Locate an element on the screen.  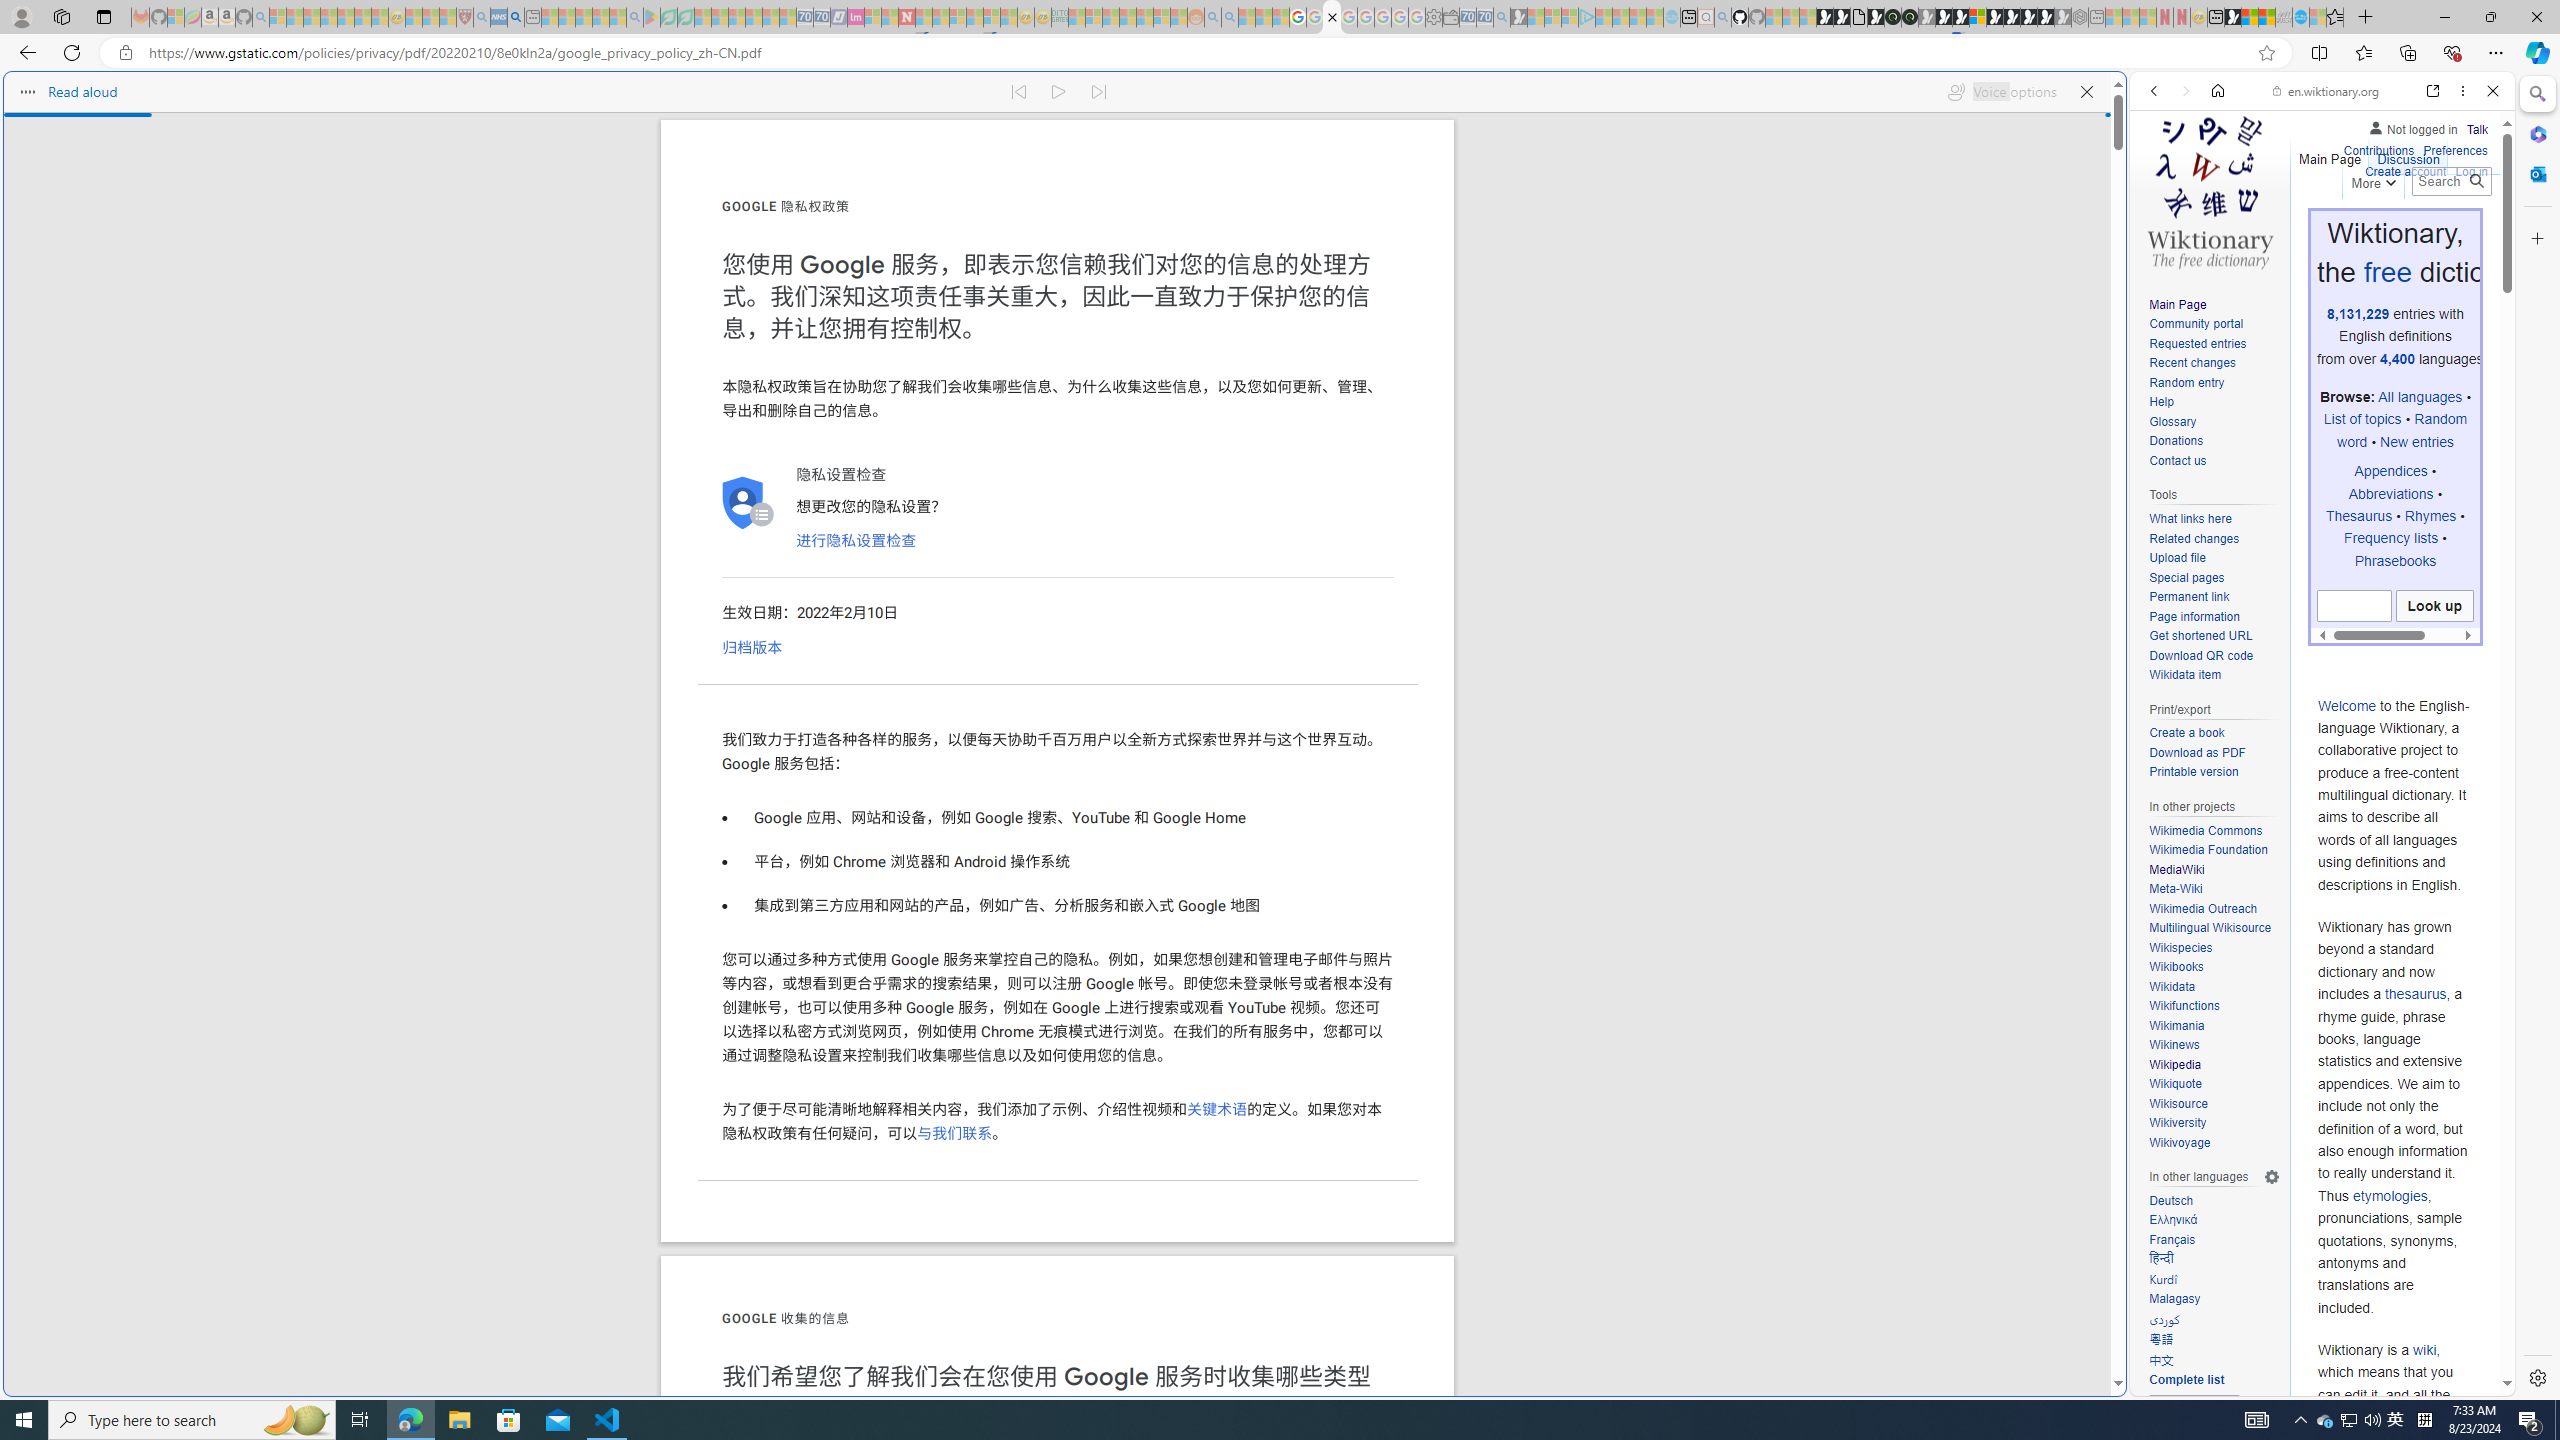
free is located at coordinates (2386, 272).